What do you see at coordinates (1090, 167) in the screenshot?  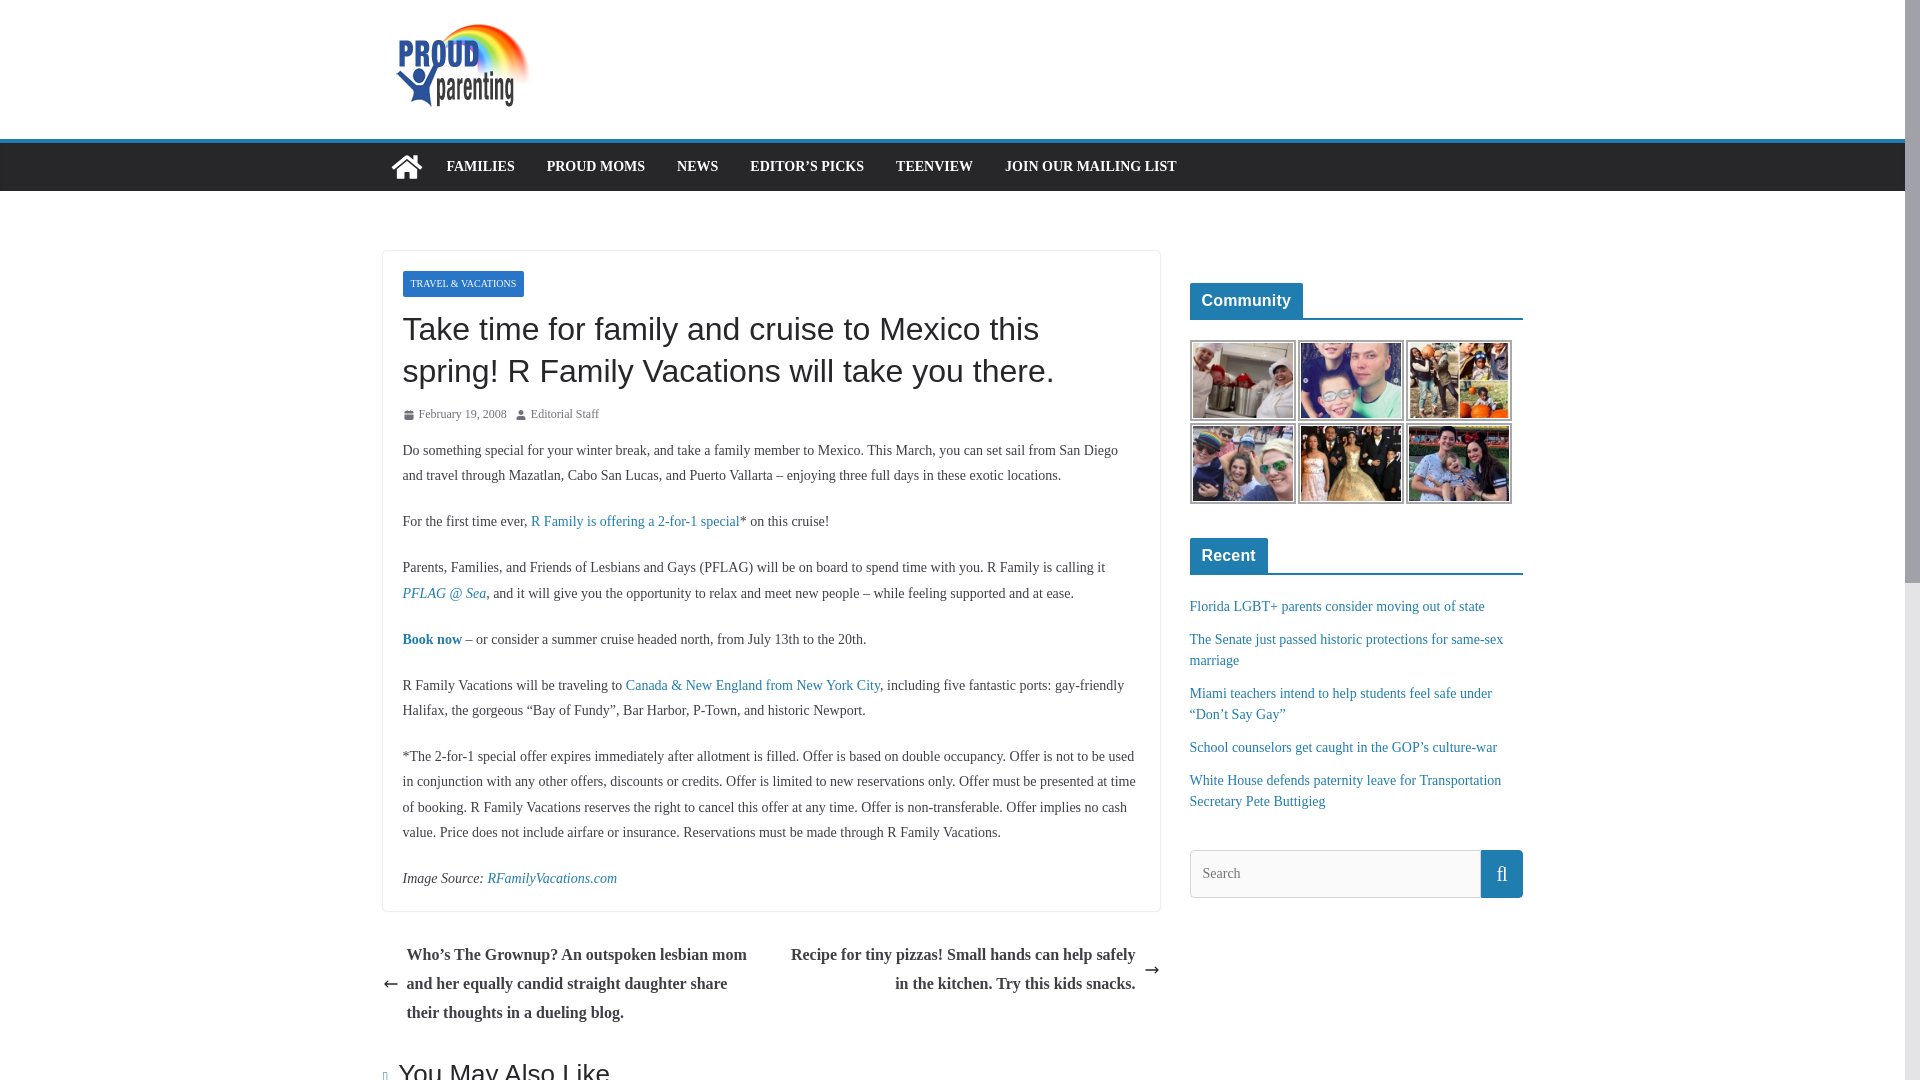 I see `JOIN OUR MAILING LIST` at bounding box center [1090, 167].